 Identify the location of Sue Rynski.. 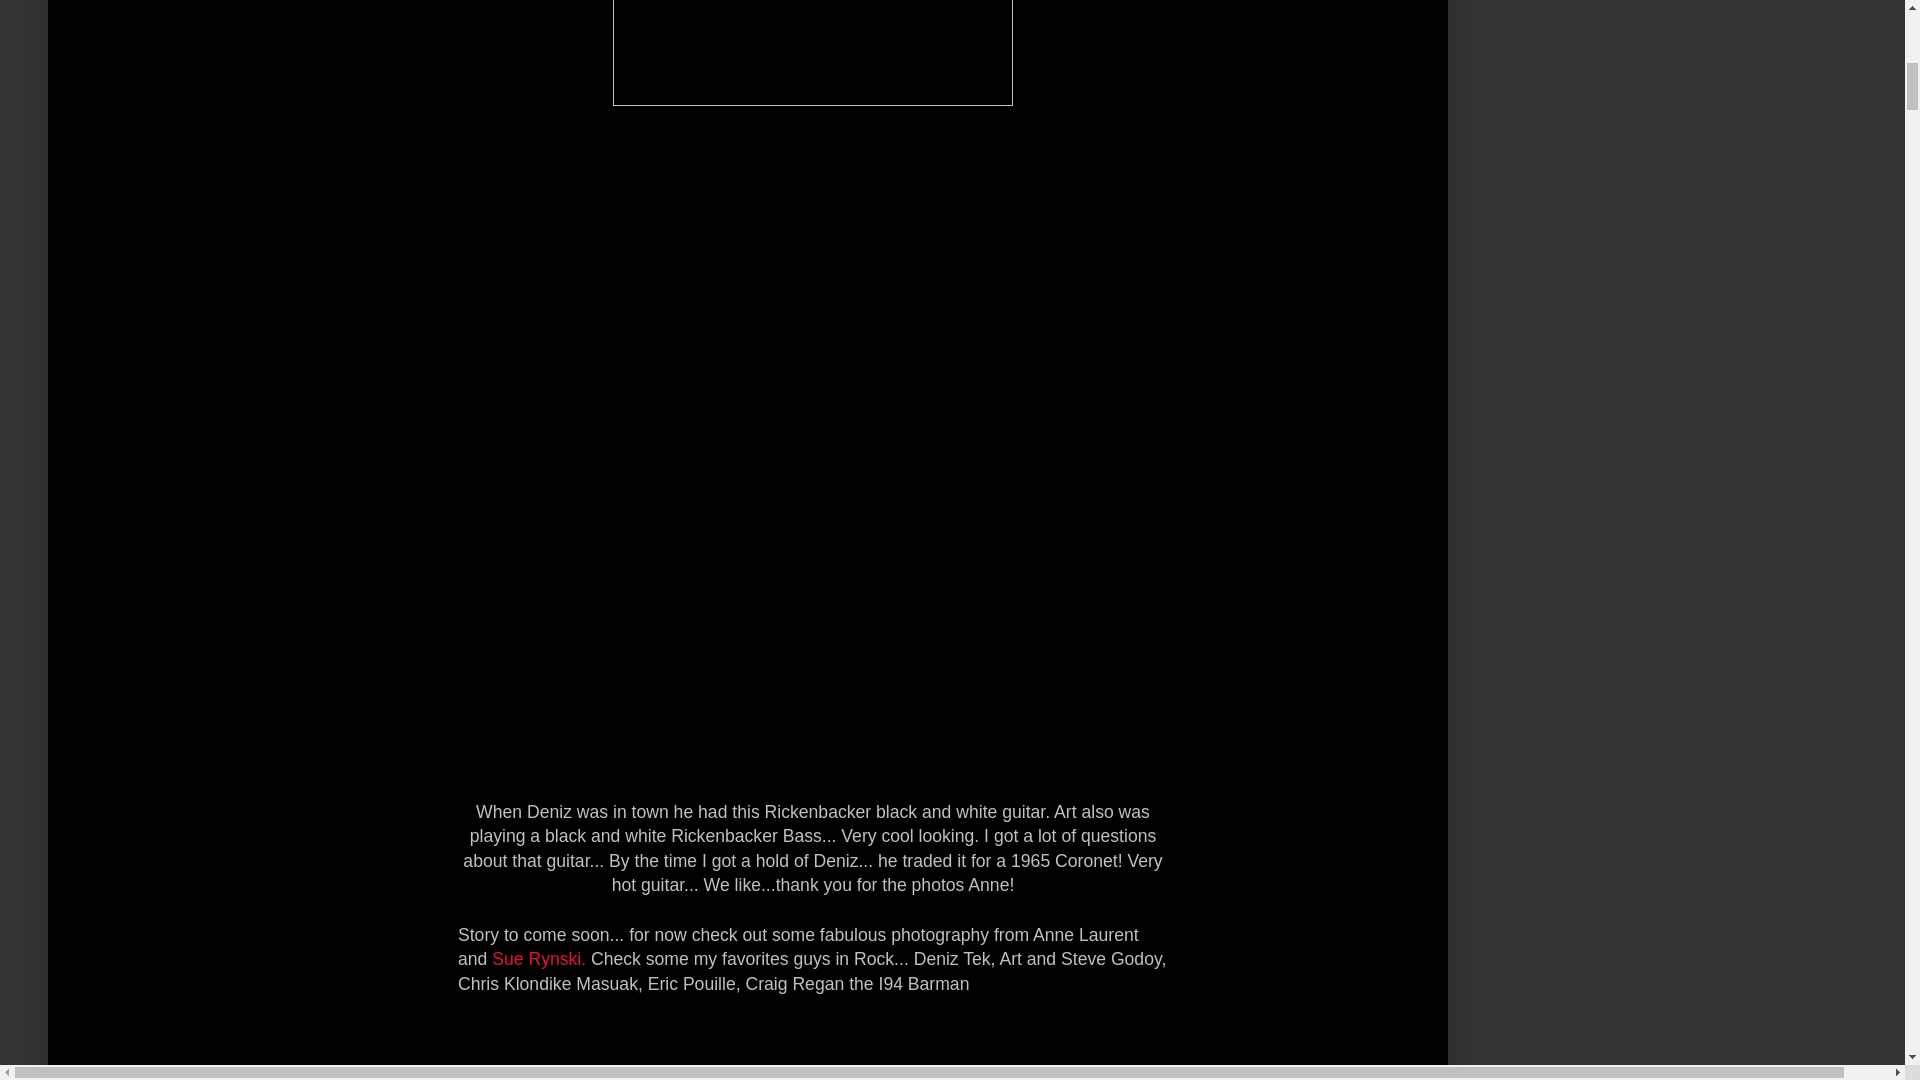
(538, 958).